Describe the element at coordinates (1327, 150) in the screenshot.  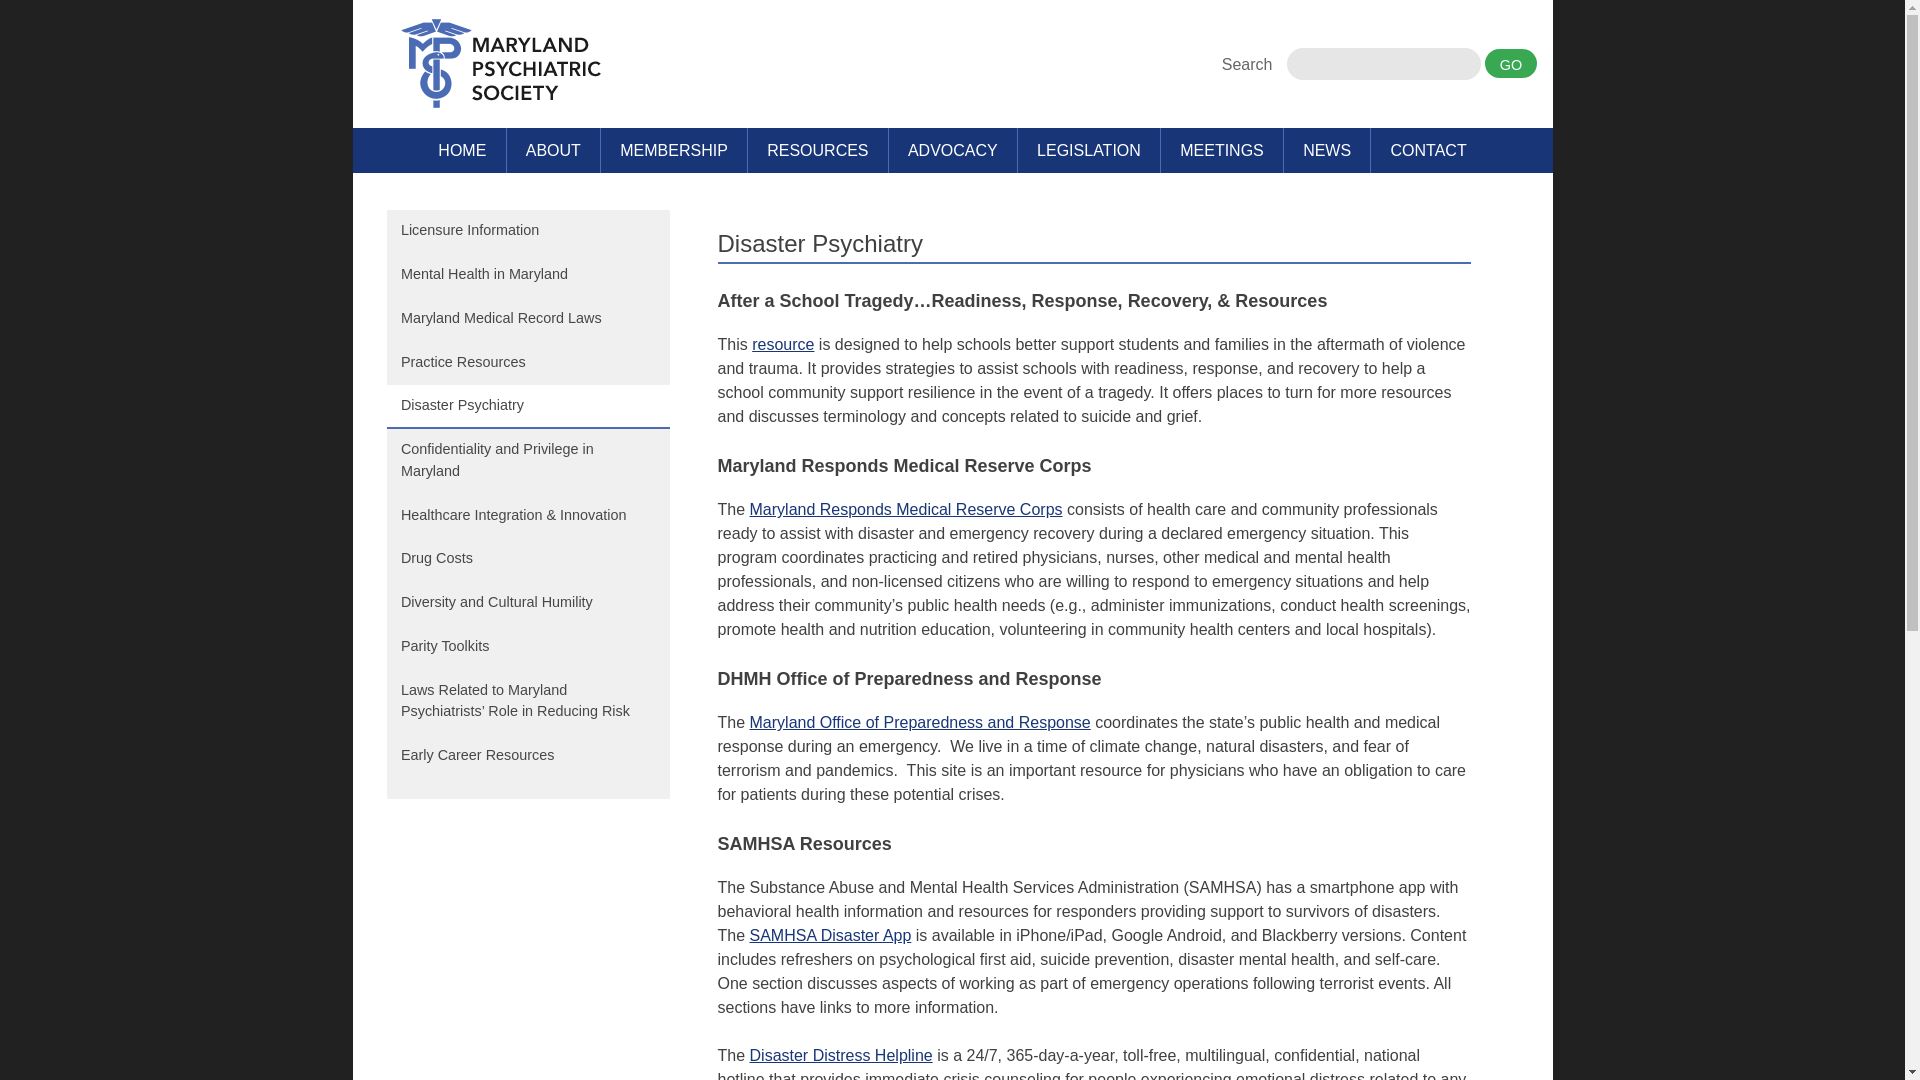
I see `NEWS` at that location.